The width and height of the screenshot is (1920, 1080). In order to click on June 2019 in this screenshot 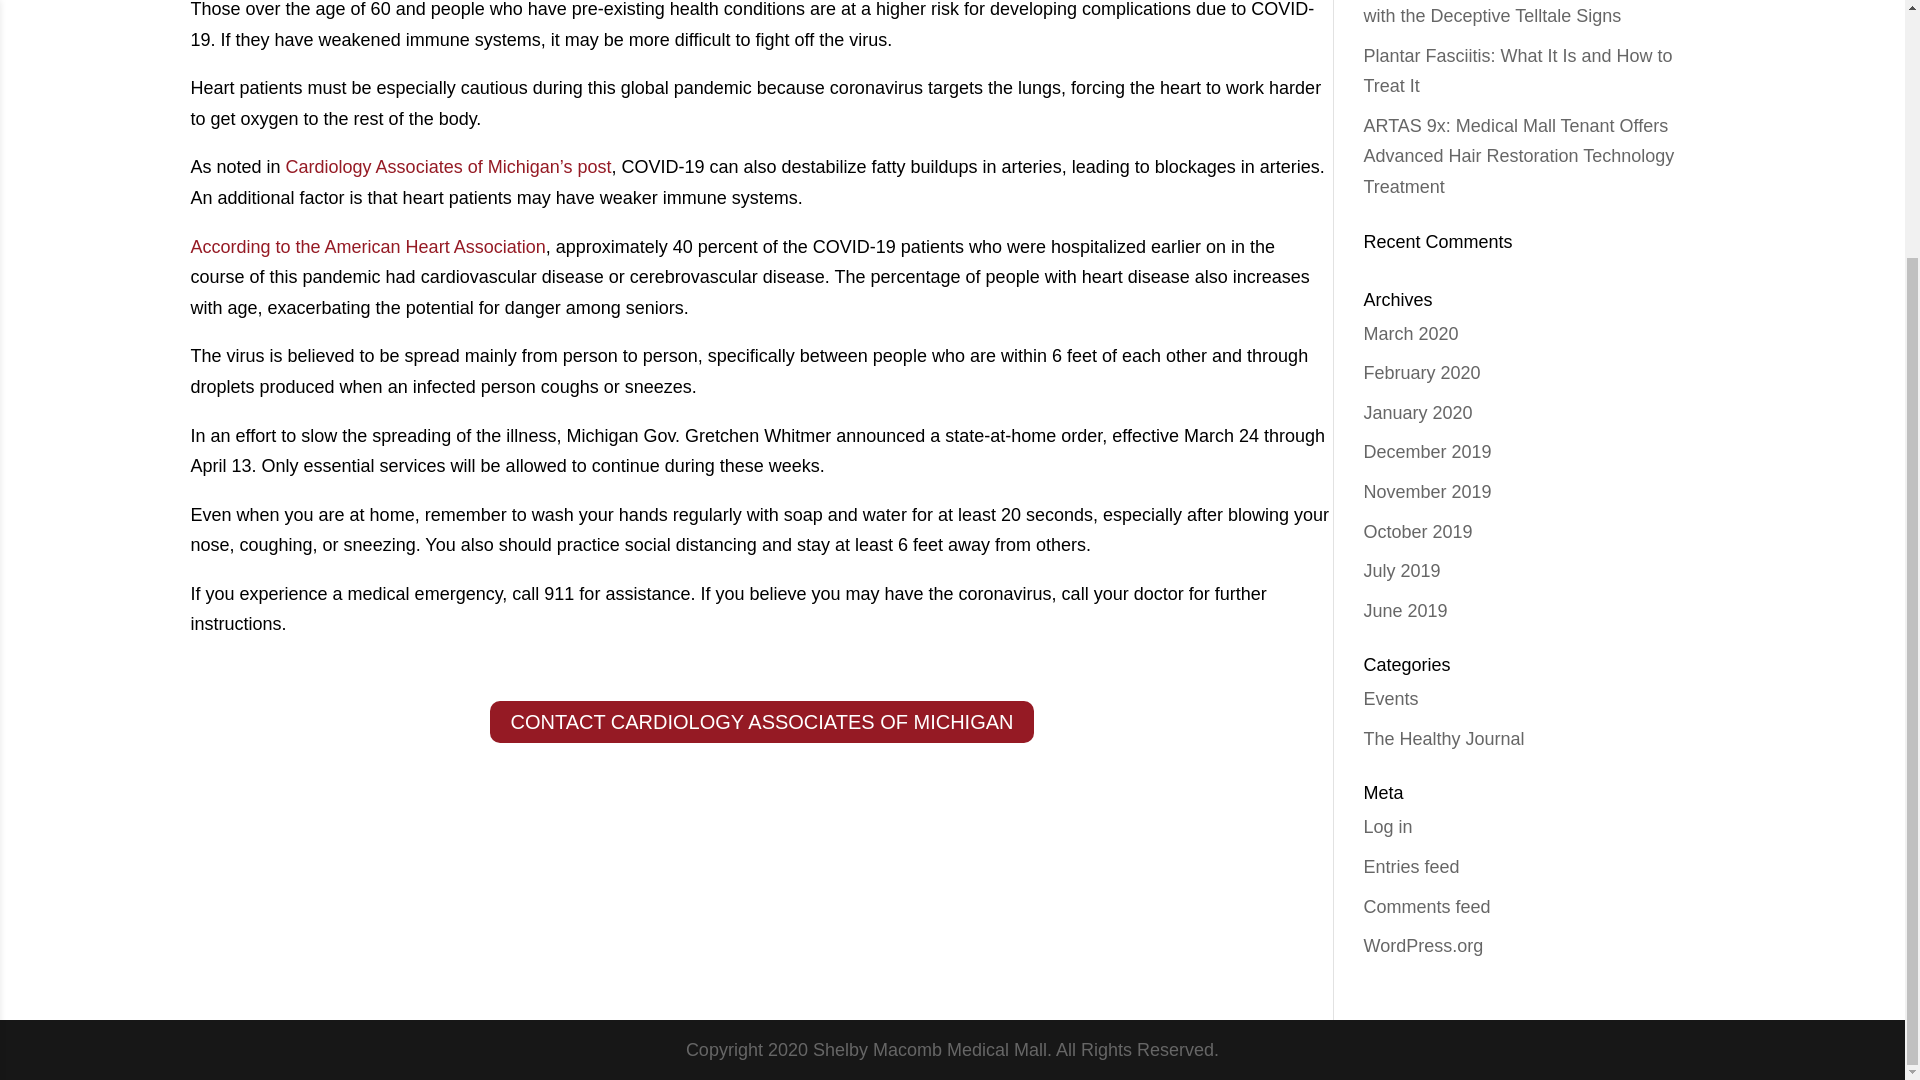, I will do `click(1405, 610)`.